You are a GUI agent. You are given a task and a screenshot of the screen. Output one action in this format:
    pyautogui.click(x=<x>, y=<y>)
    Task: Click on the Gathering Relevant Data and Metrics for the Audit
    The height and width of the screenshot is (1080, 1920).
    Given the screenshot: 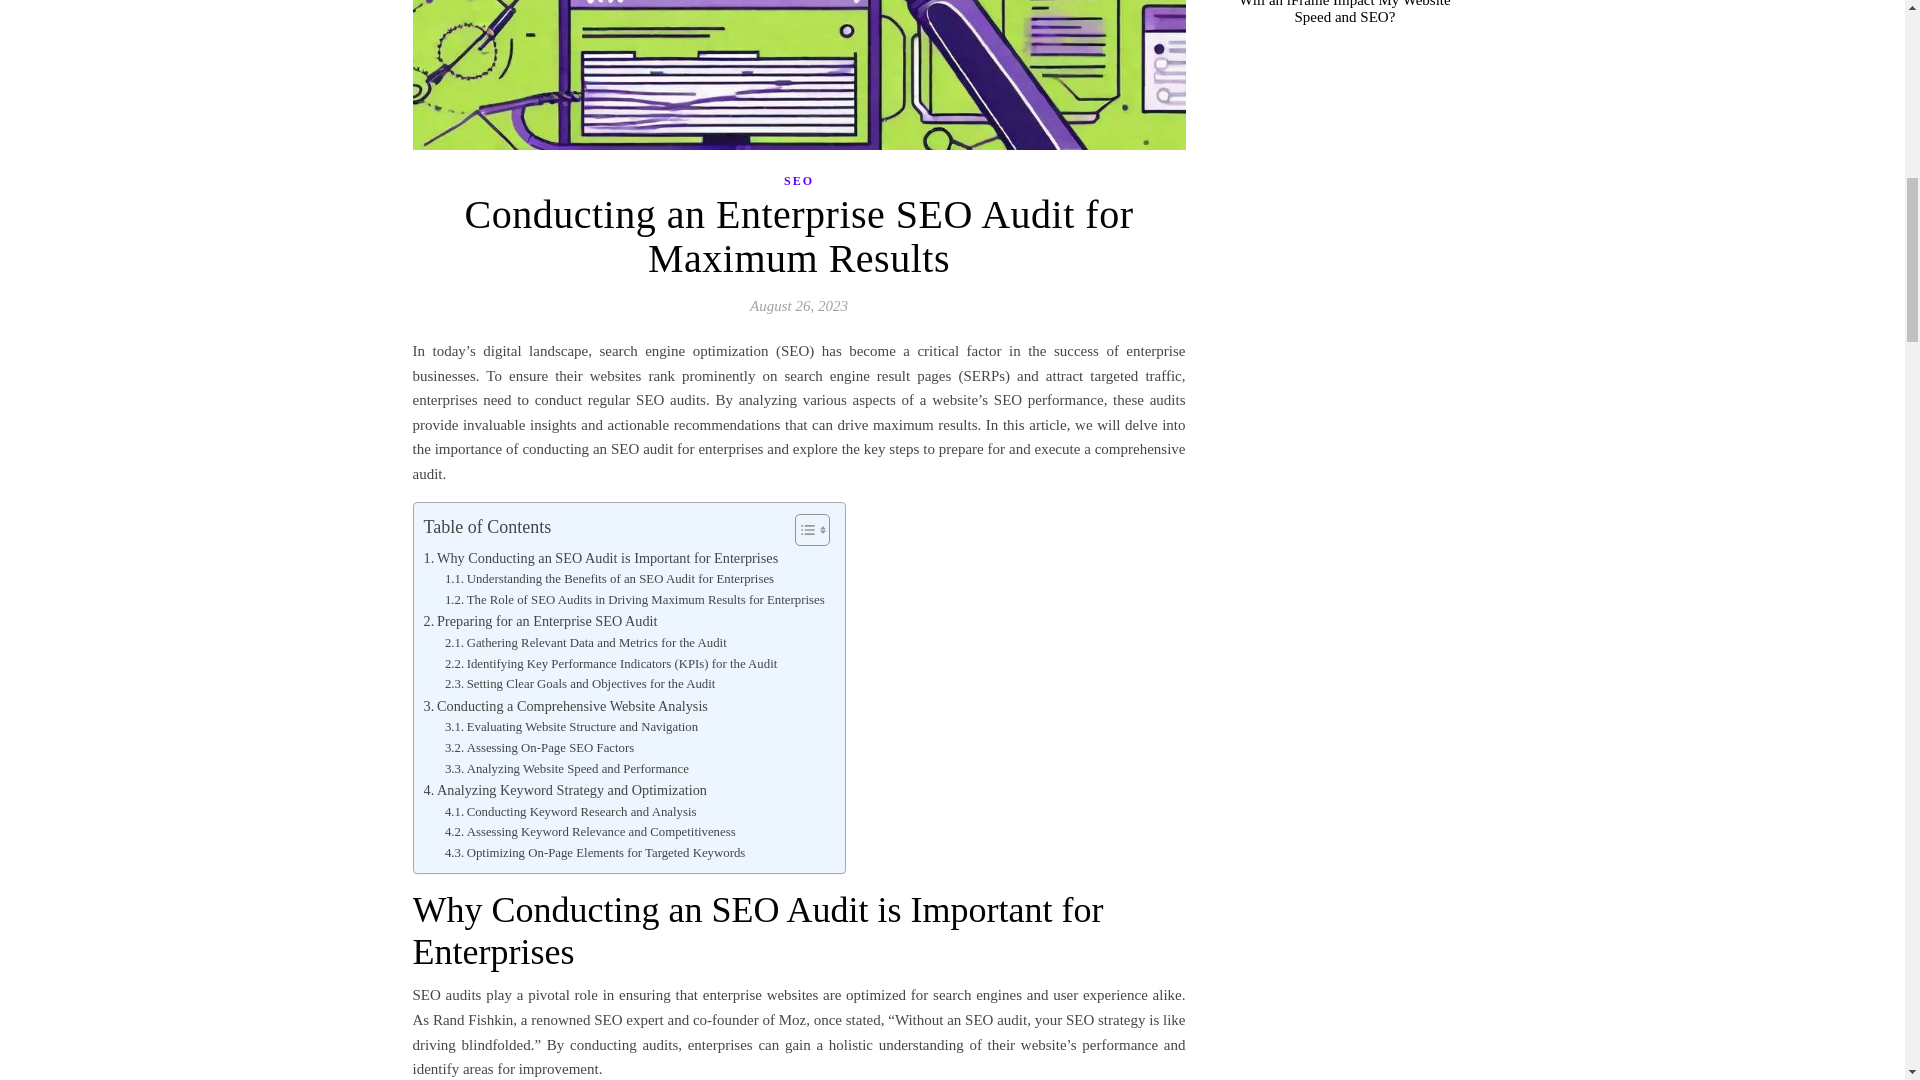 What is the action you would take?
    pyautogui.click(x=586, y=643)
    